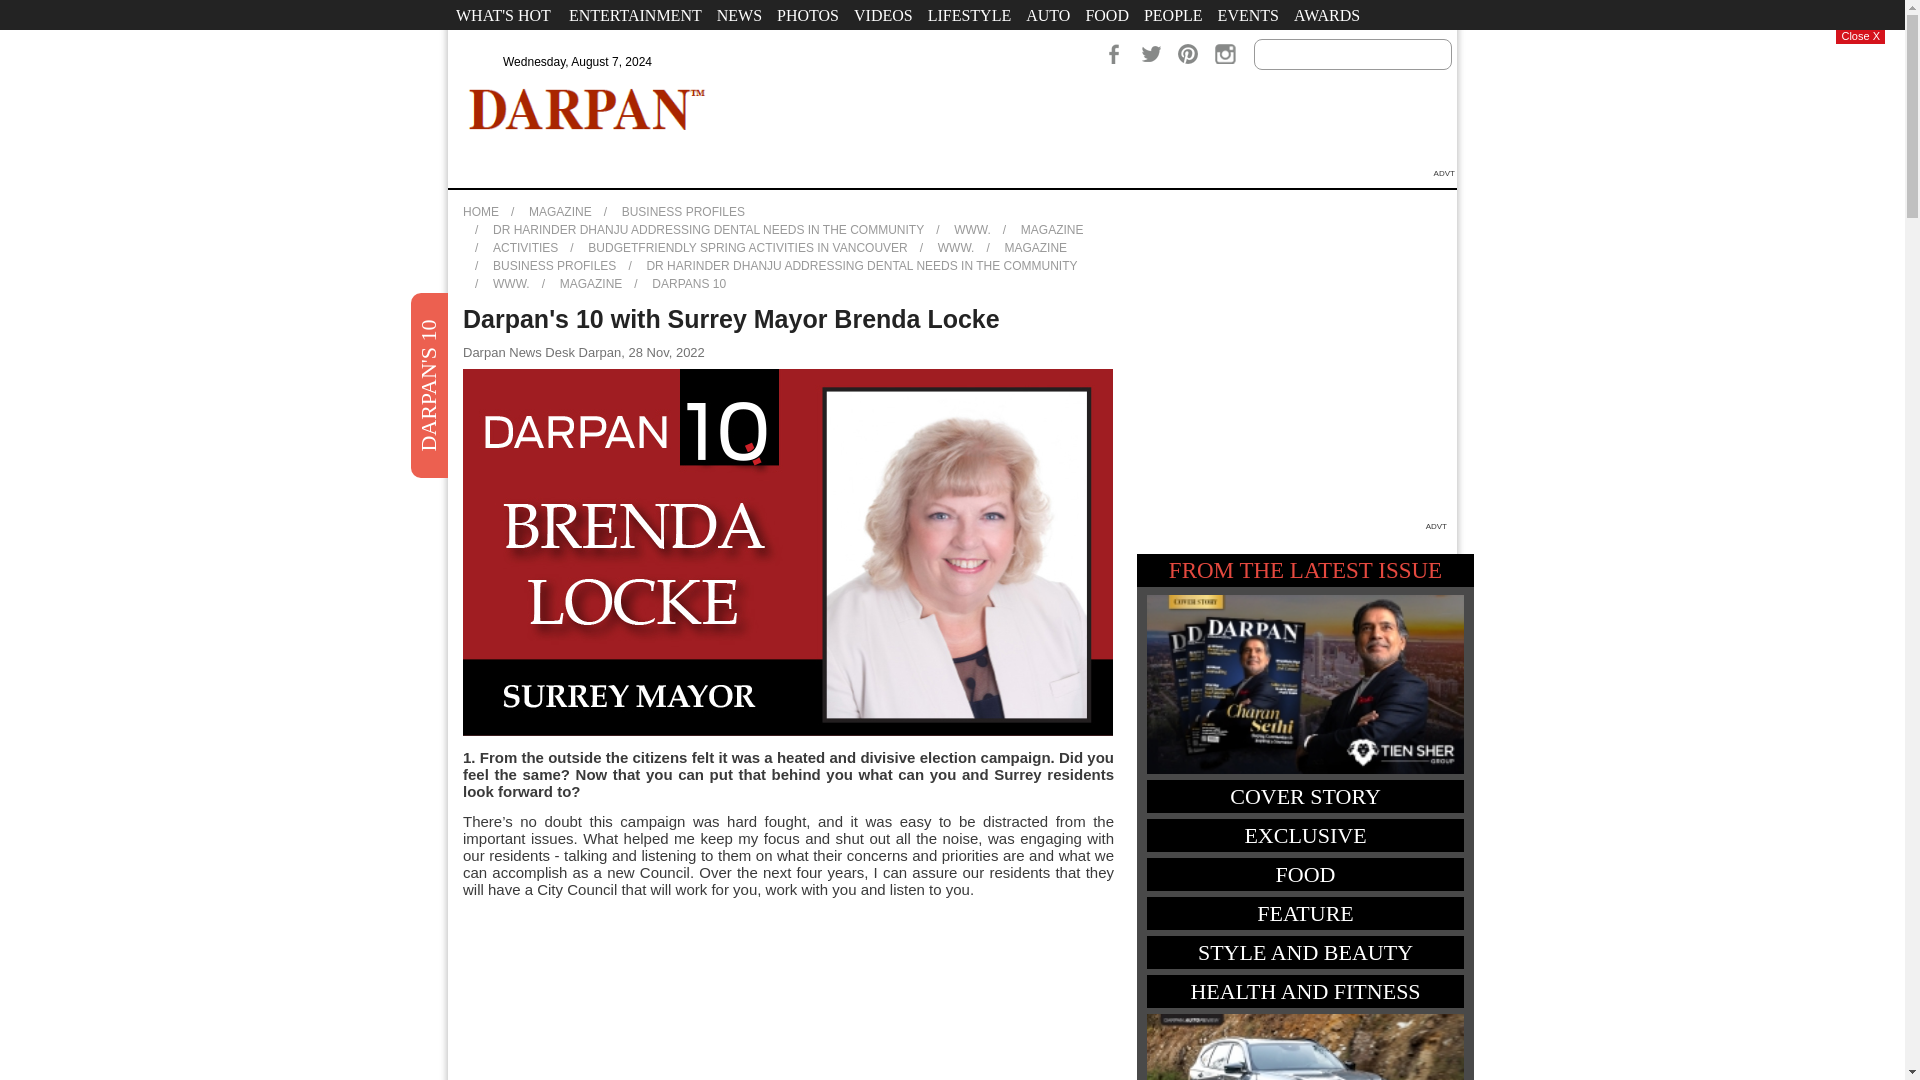  Describe the element at coordinates (808, 15) in the screenshot. I see `PHOTOS` at that location.